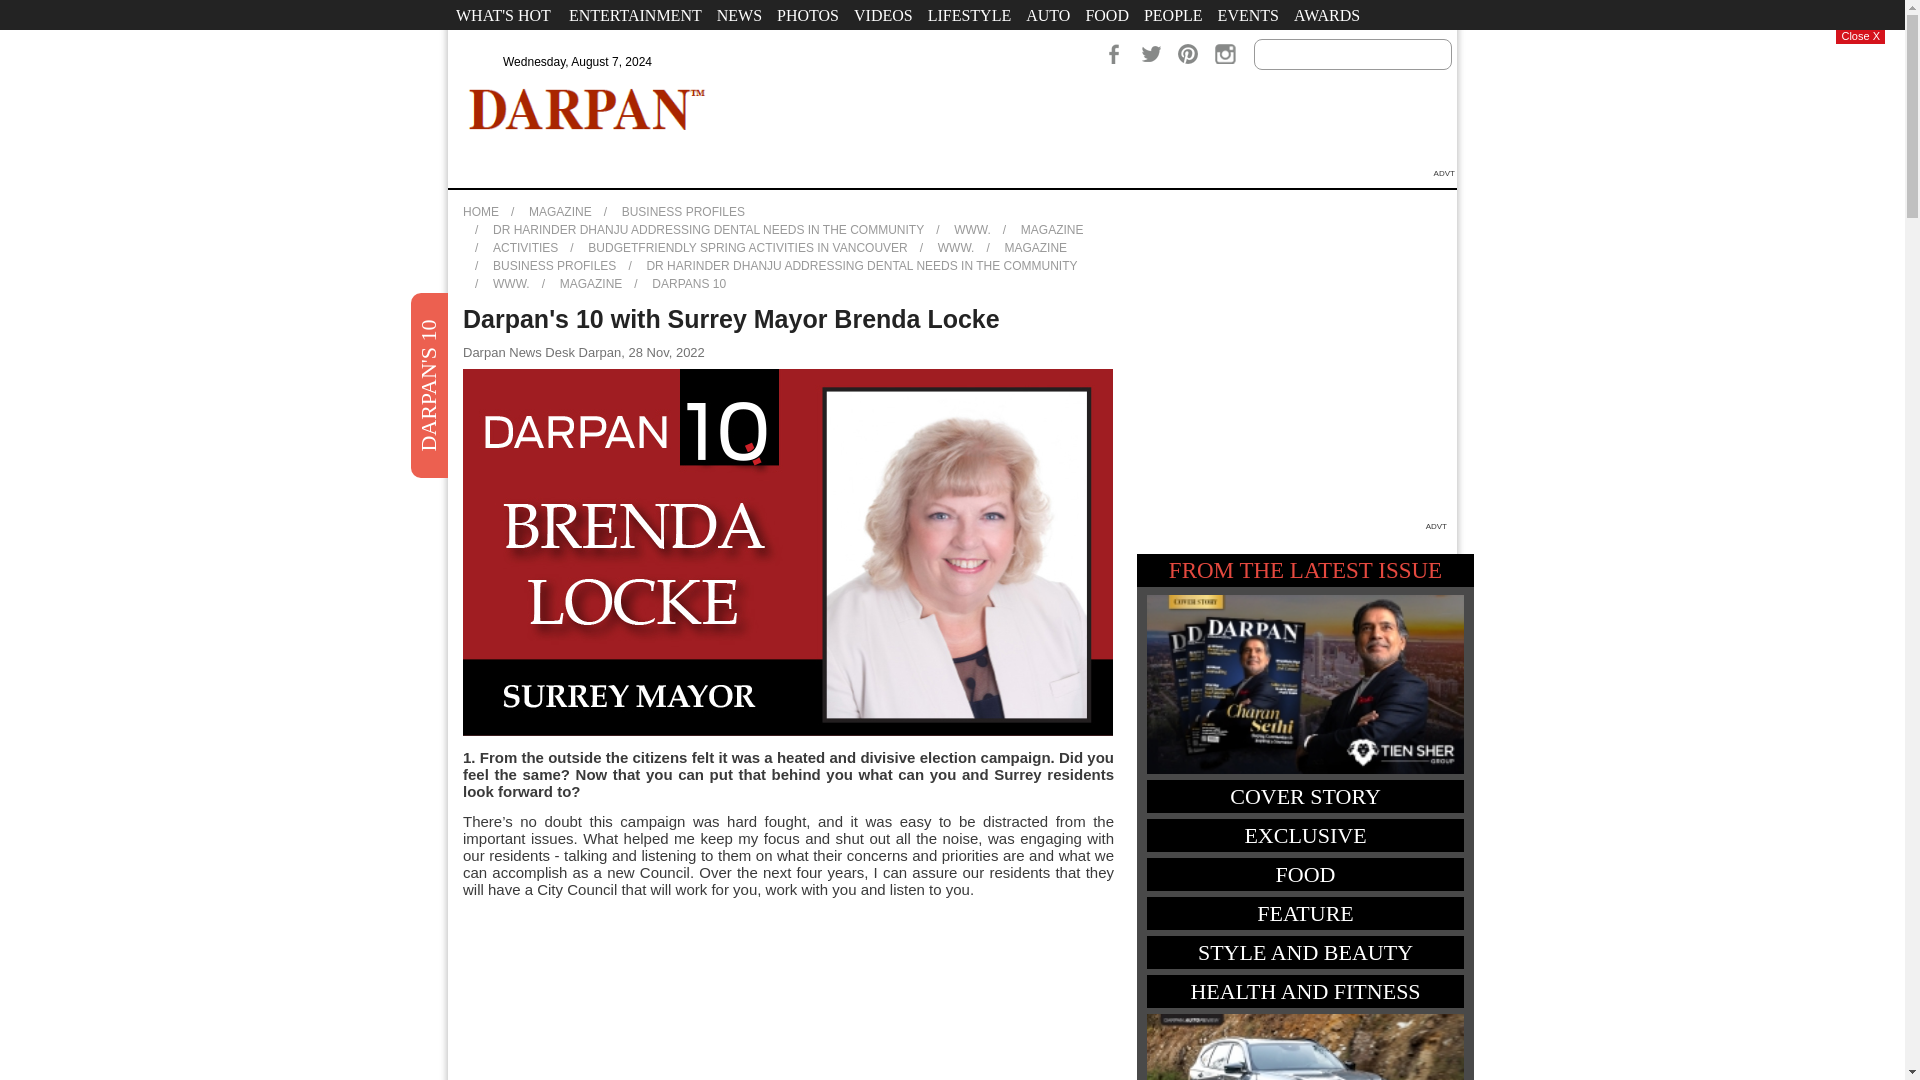  Describe the element at coordinates (808, 15) in the screenshot. I see `PHOTOS` at that location.